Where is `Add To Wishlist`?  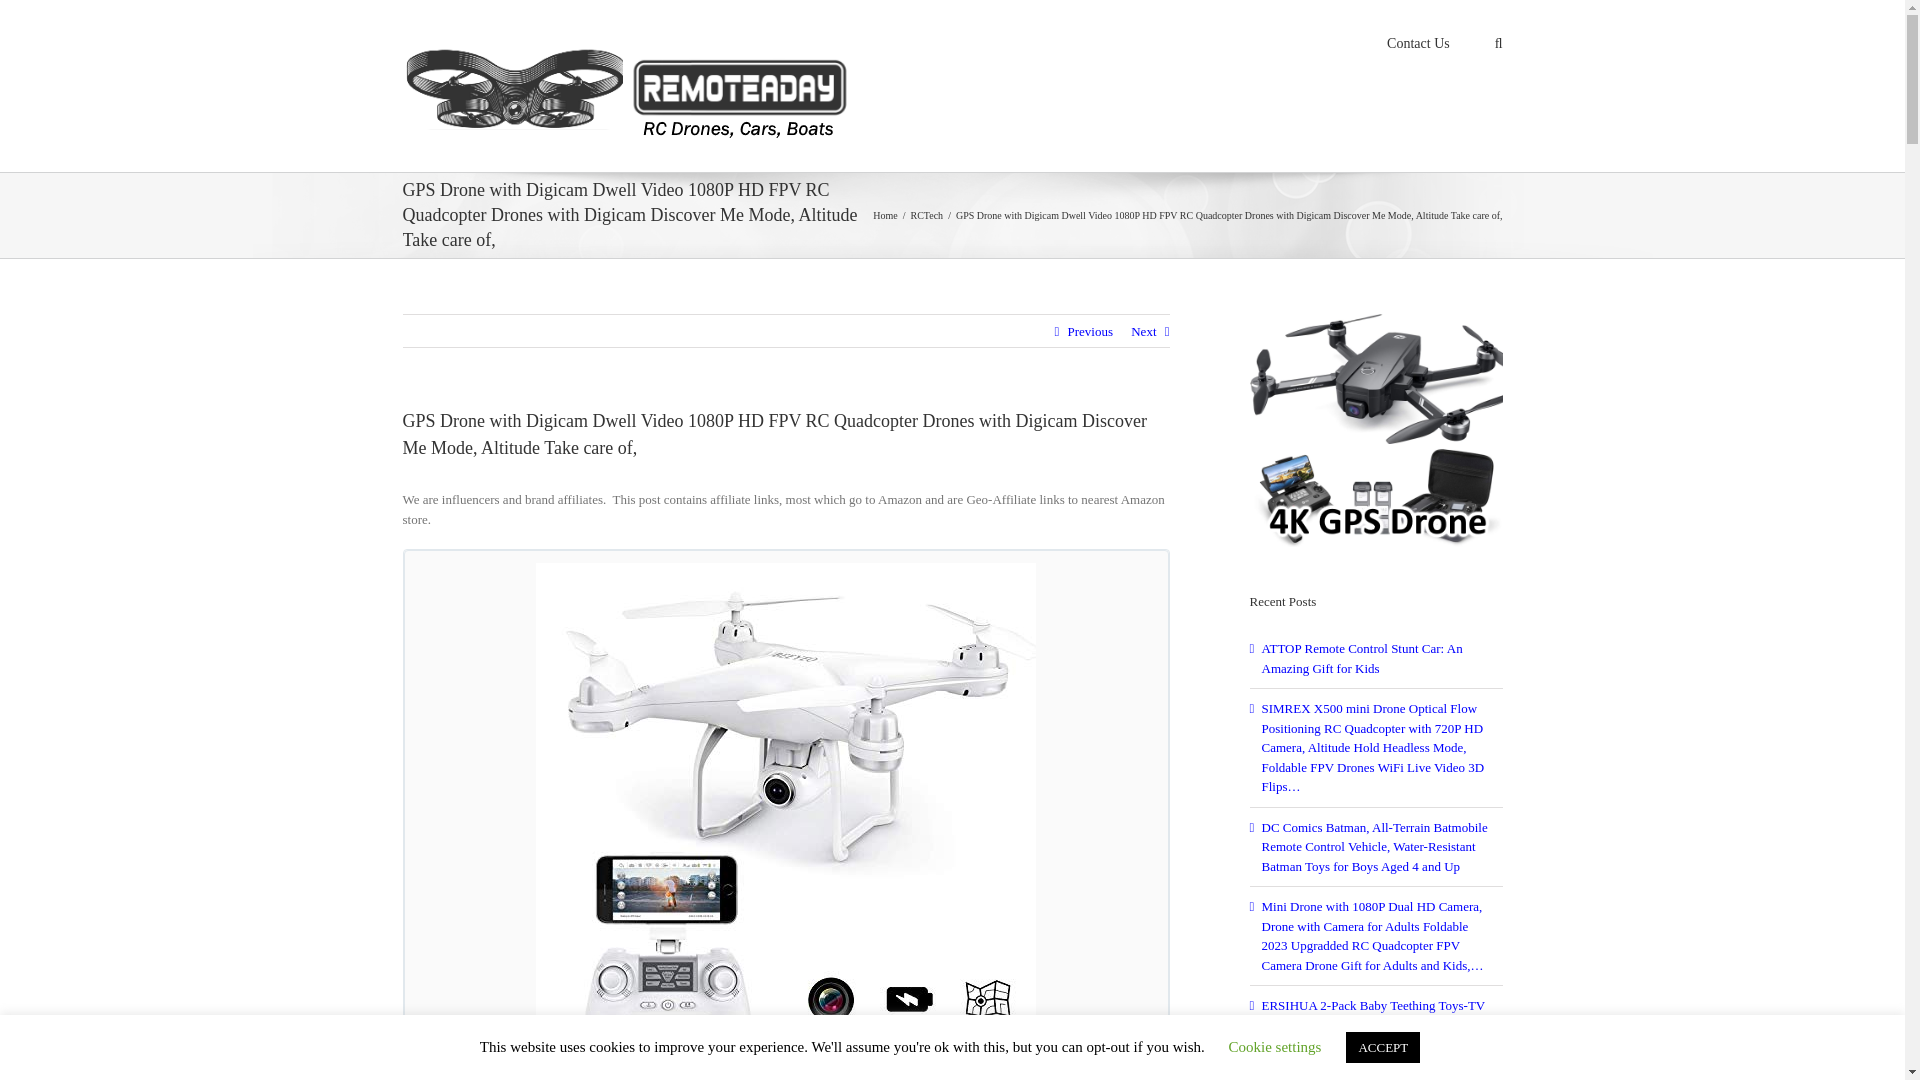
Add To Wishlist is located at coordinates (740, 1076).